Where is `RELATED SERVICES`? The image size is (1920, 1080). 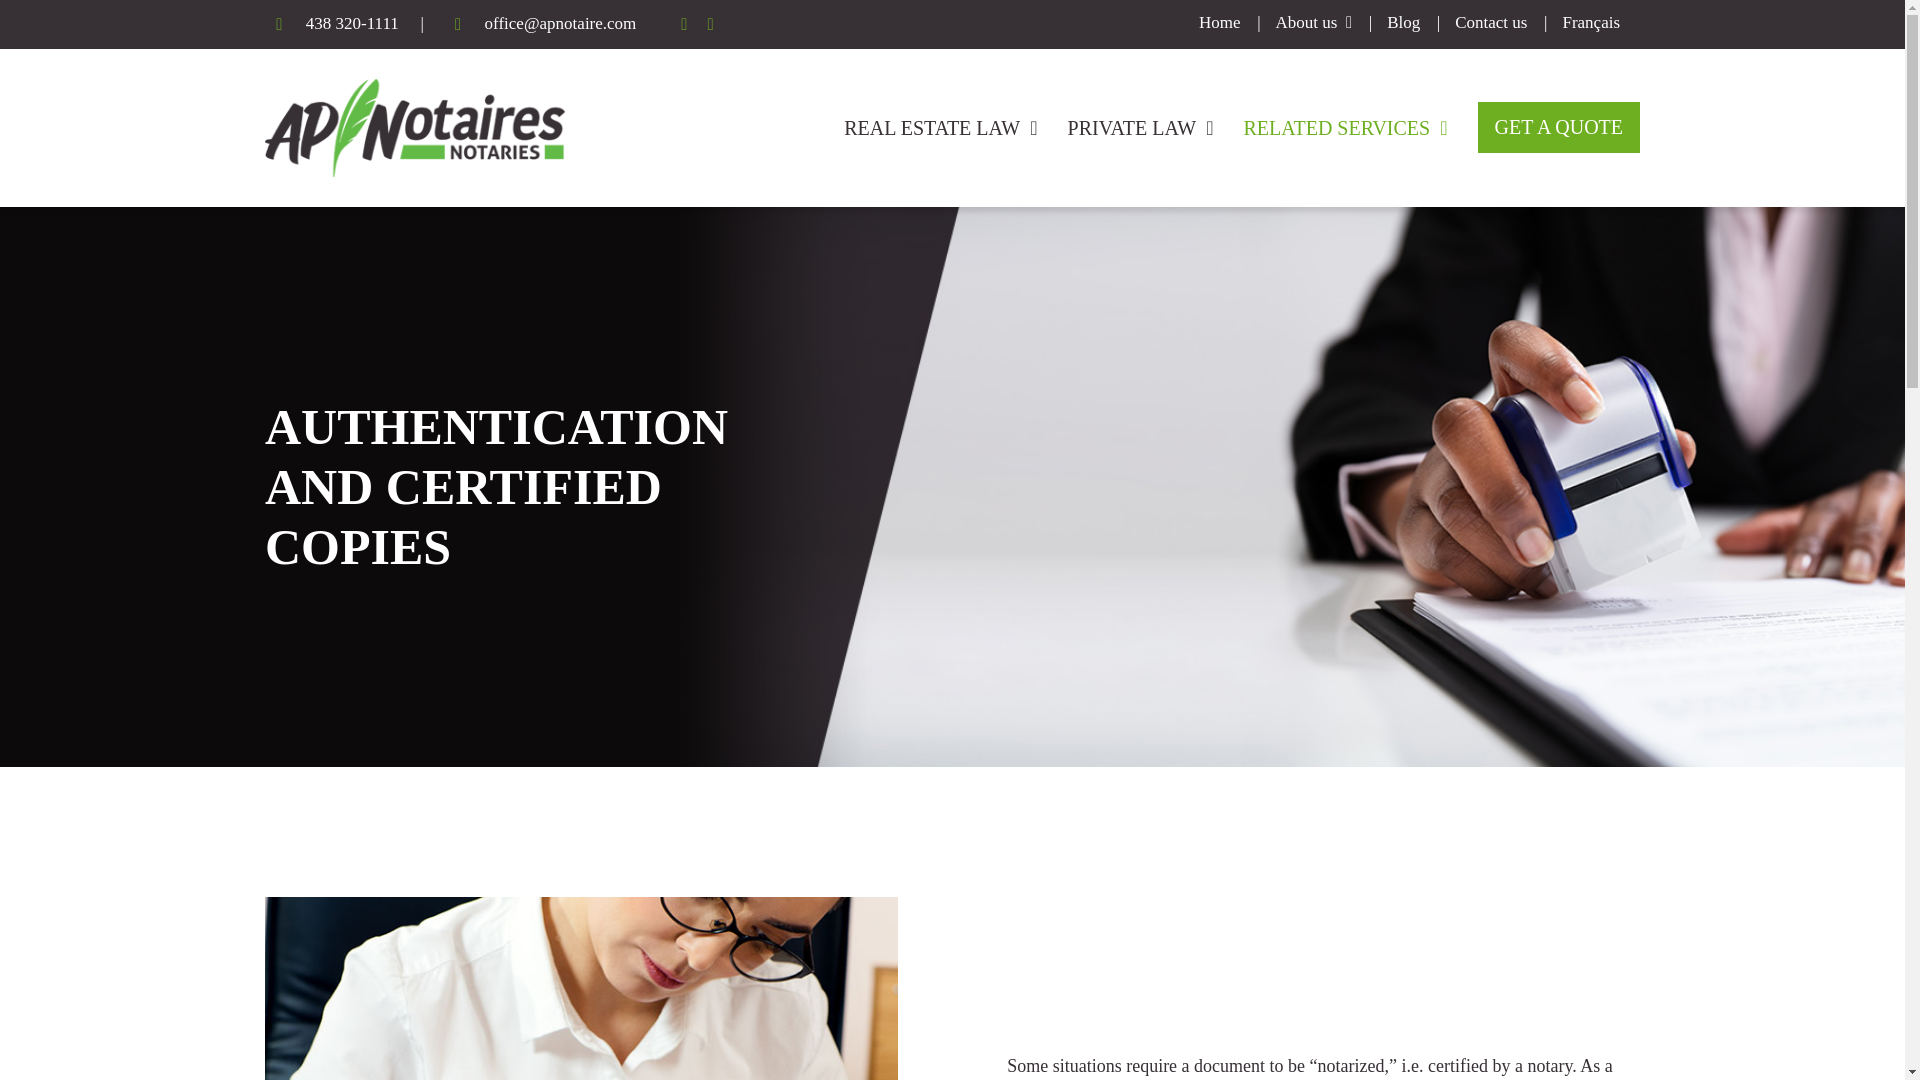
RELATED SERVICES is located at coordinates (1344, 128).